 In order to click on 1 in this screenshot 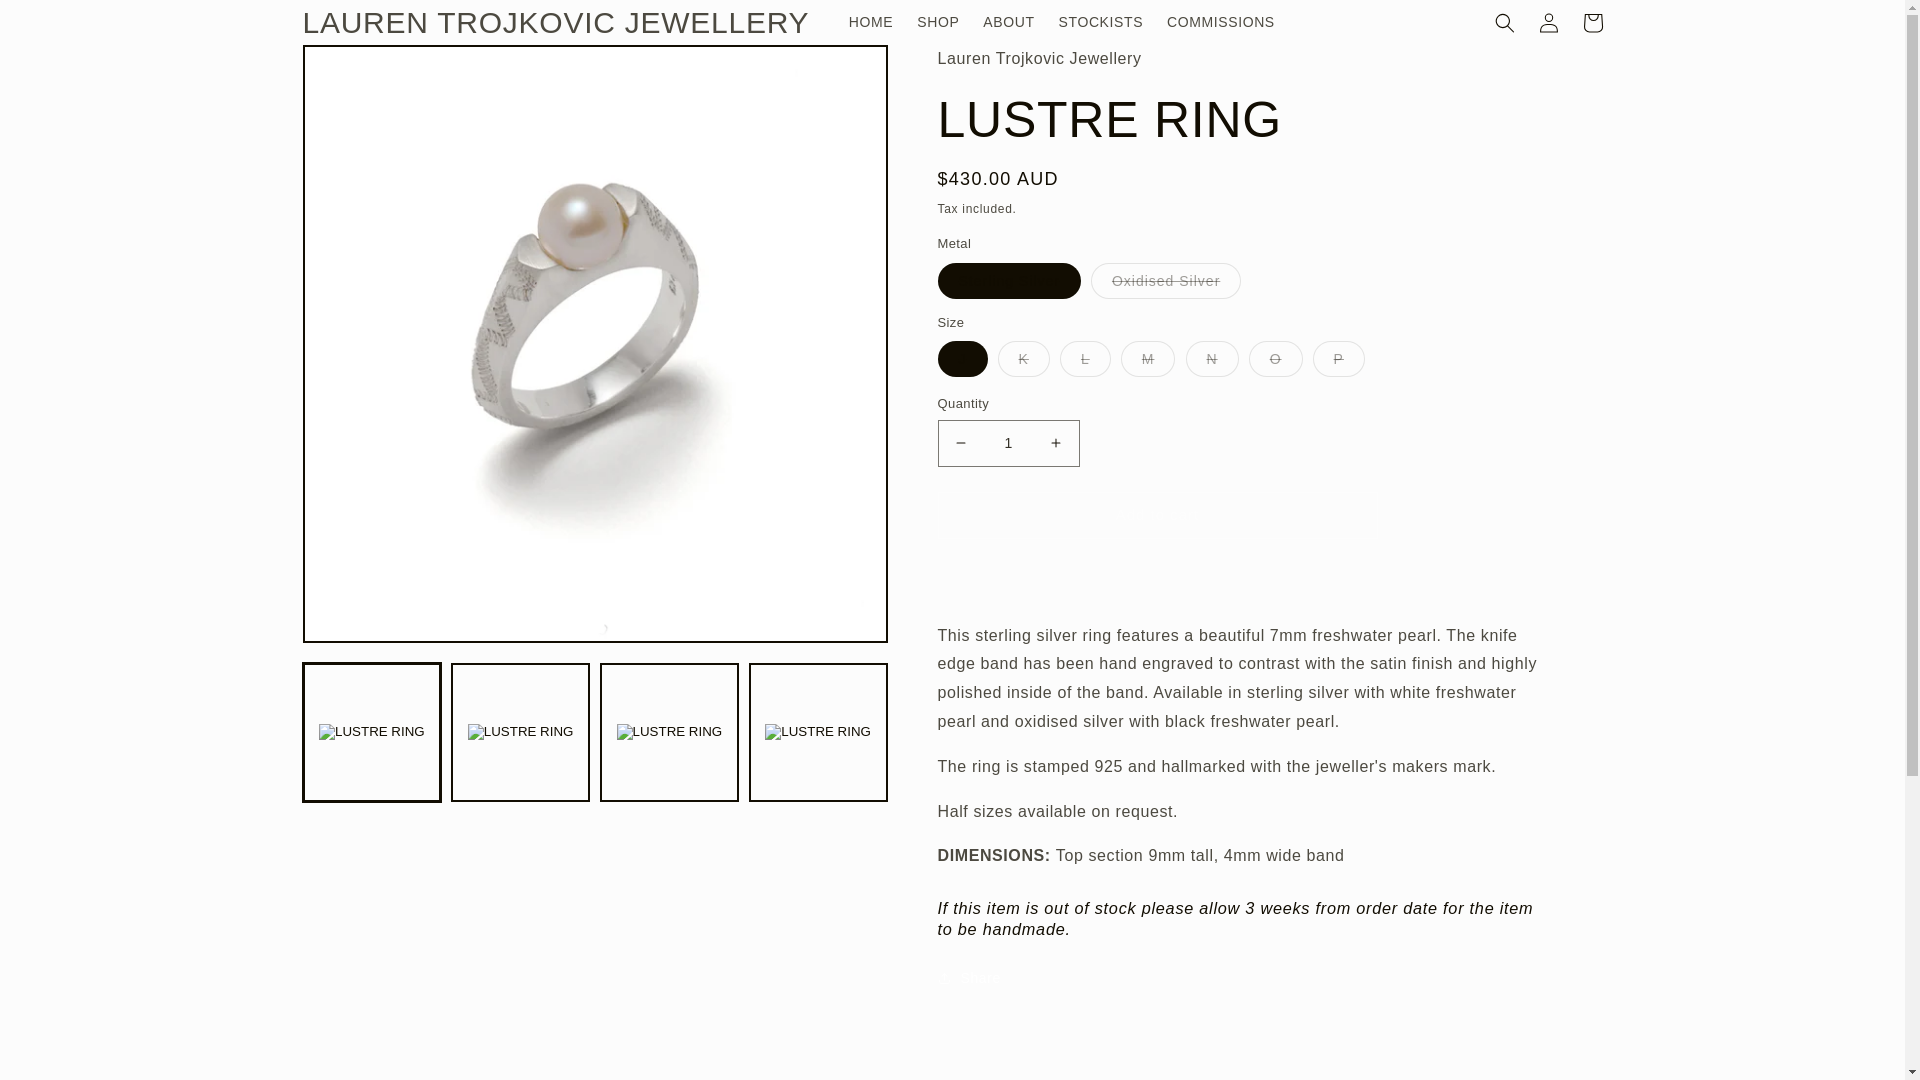, I will do `click(1008, 443)`.